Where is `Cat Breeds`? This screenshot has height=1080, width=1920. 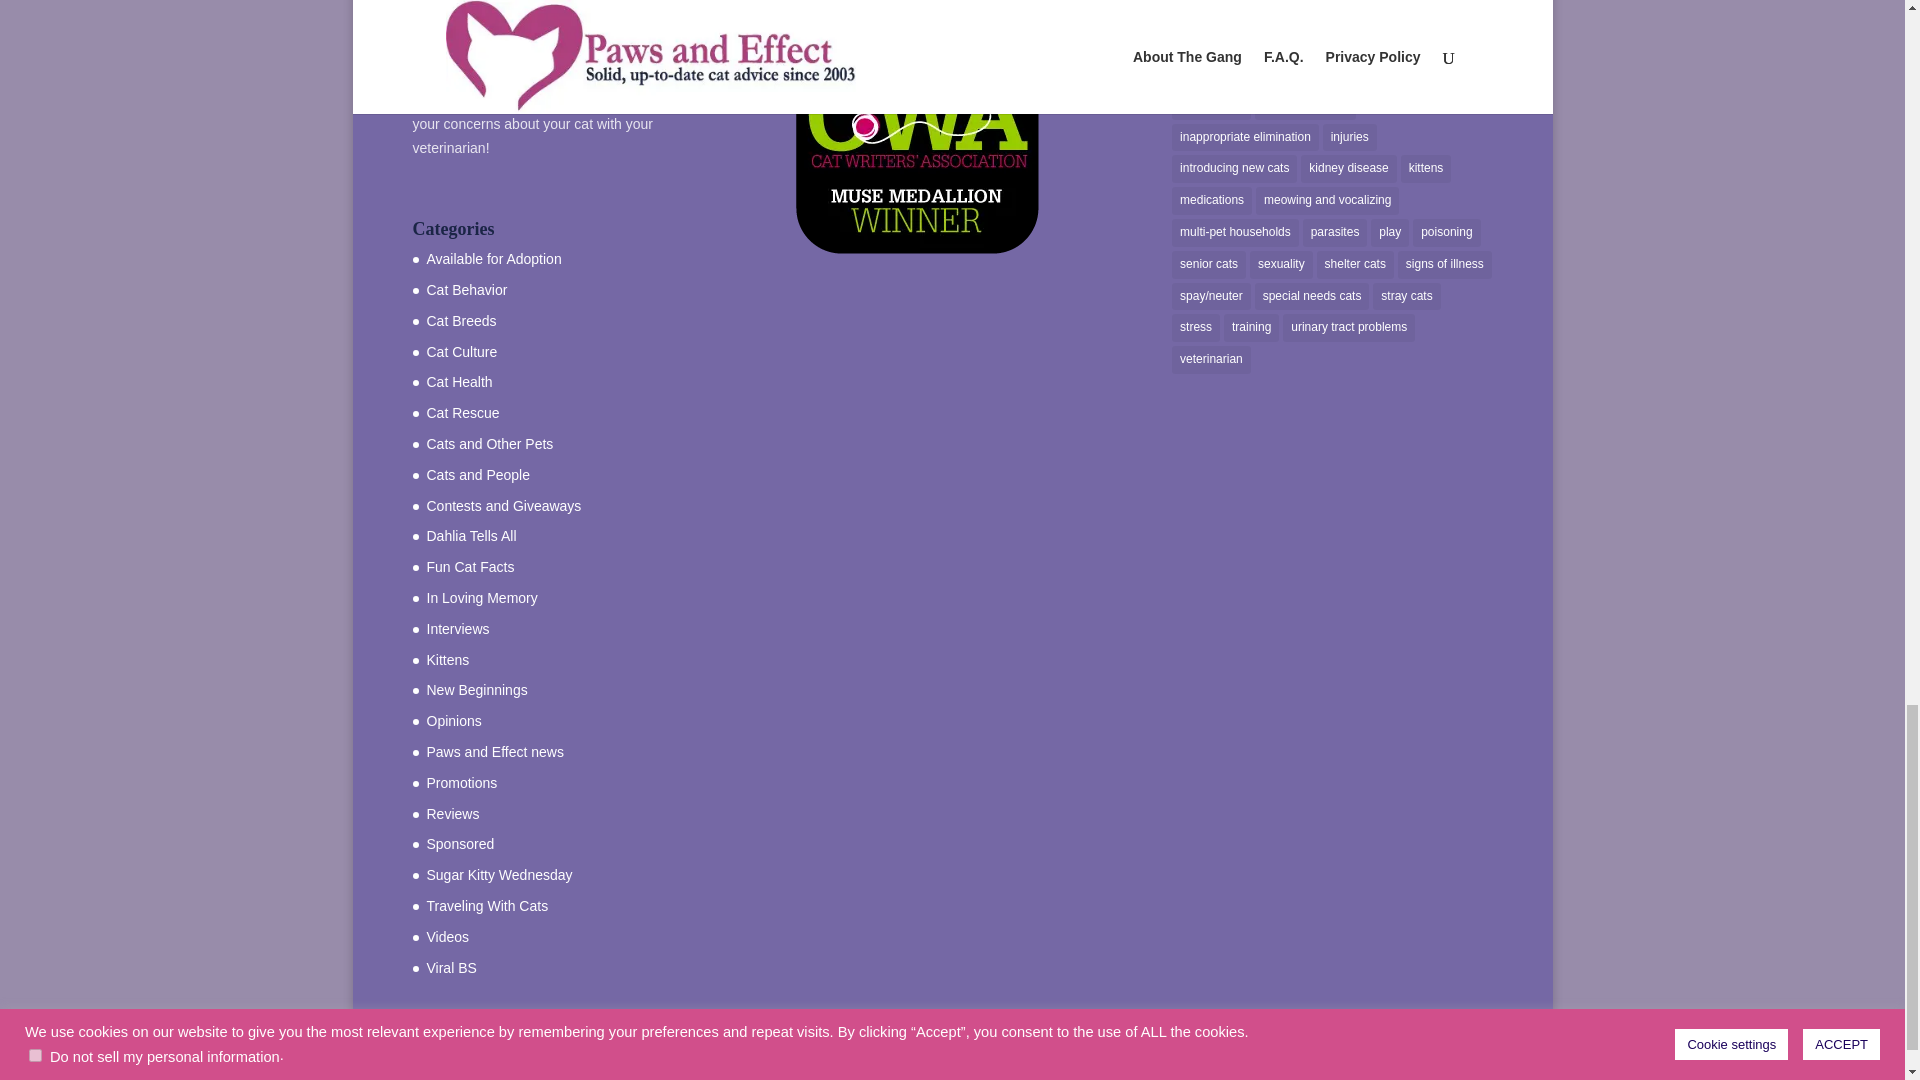 Cat Breeds is located at coordinates (460, 321).